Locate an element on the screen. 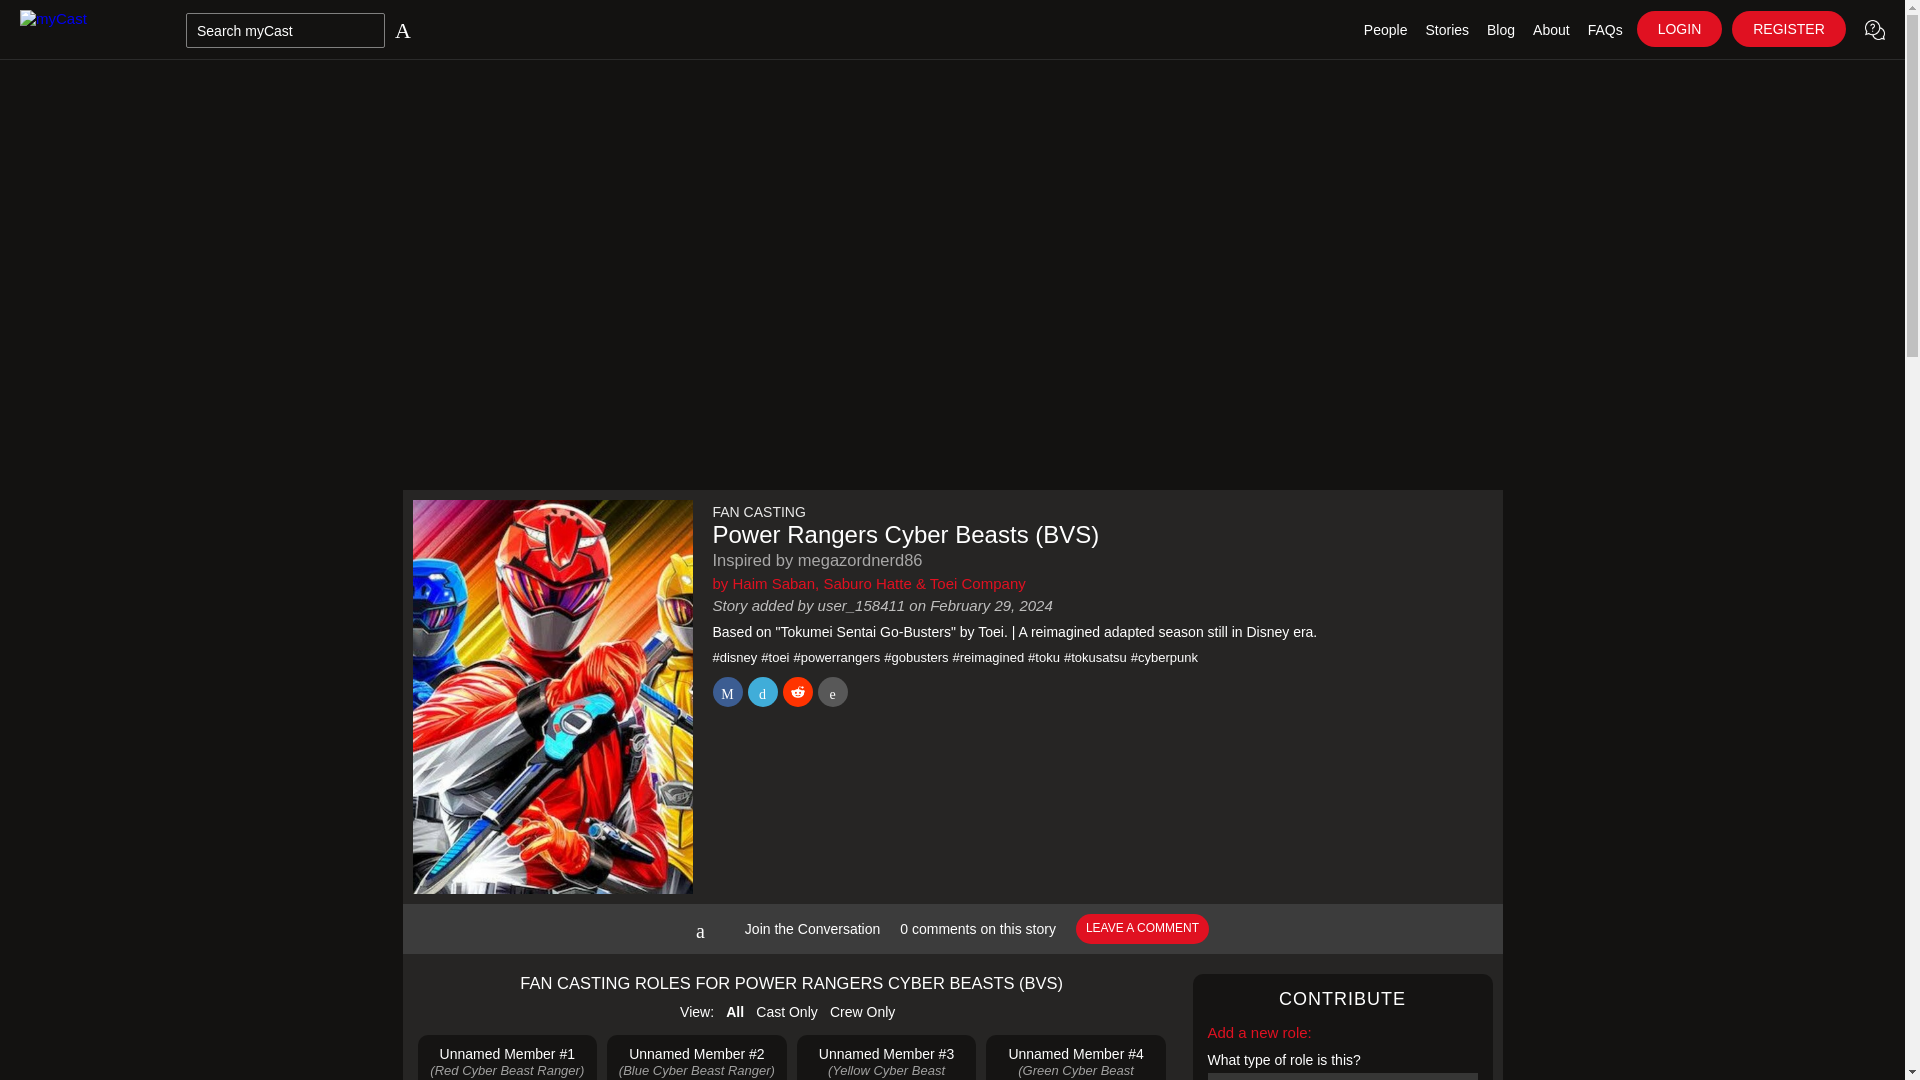 This screenshot has height=1080, width=1920. Blog is located at coordinates (1501, 30).